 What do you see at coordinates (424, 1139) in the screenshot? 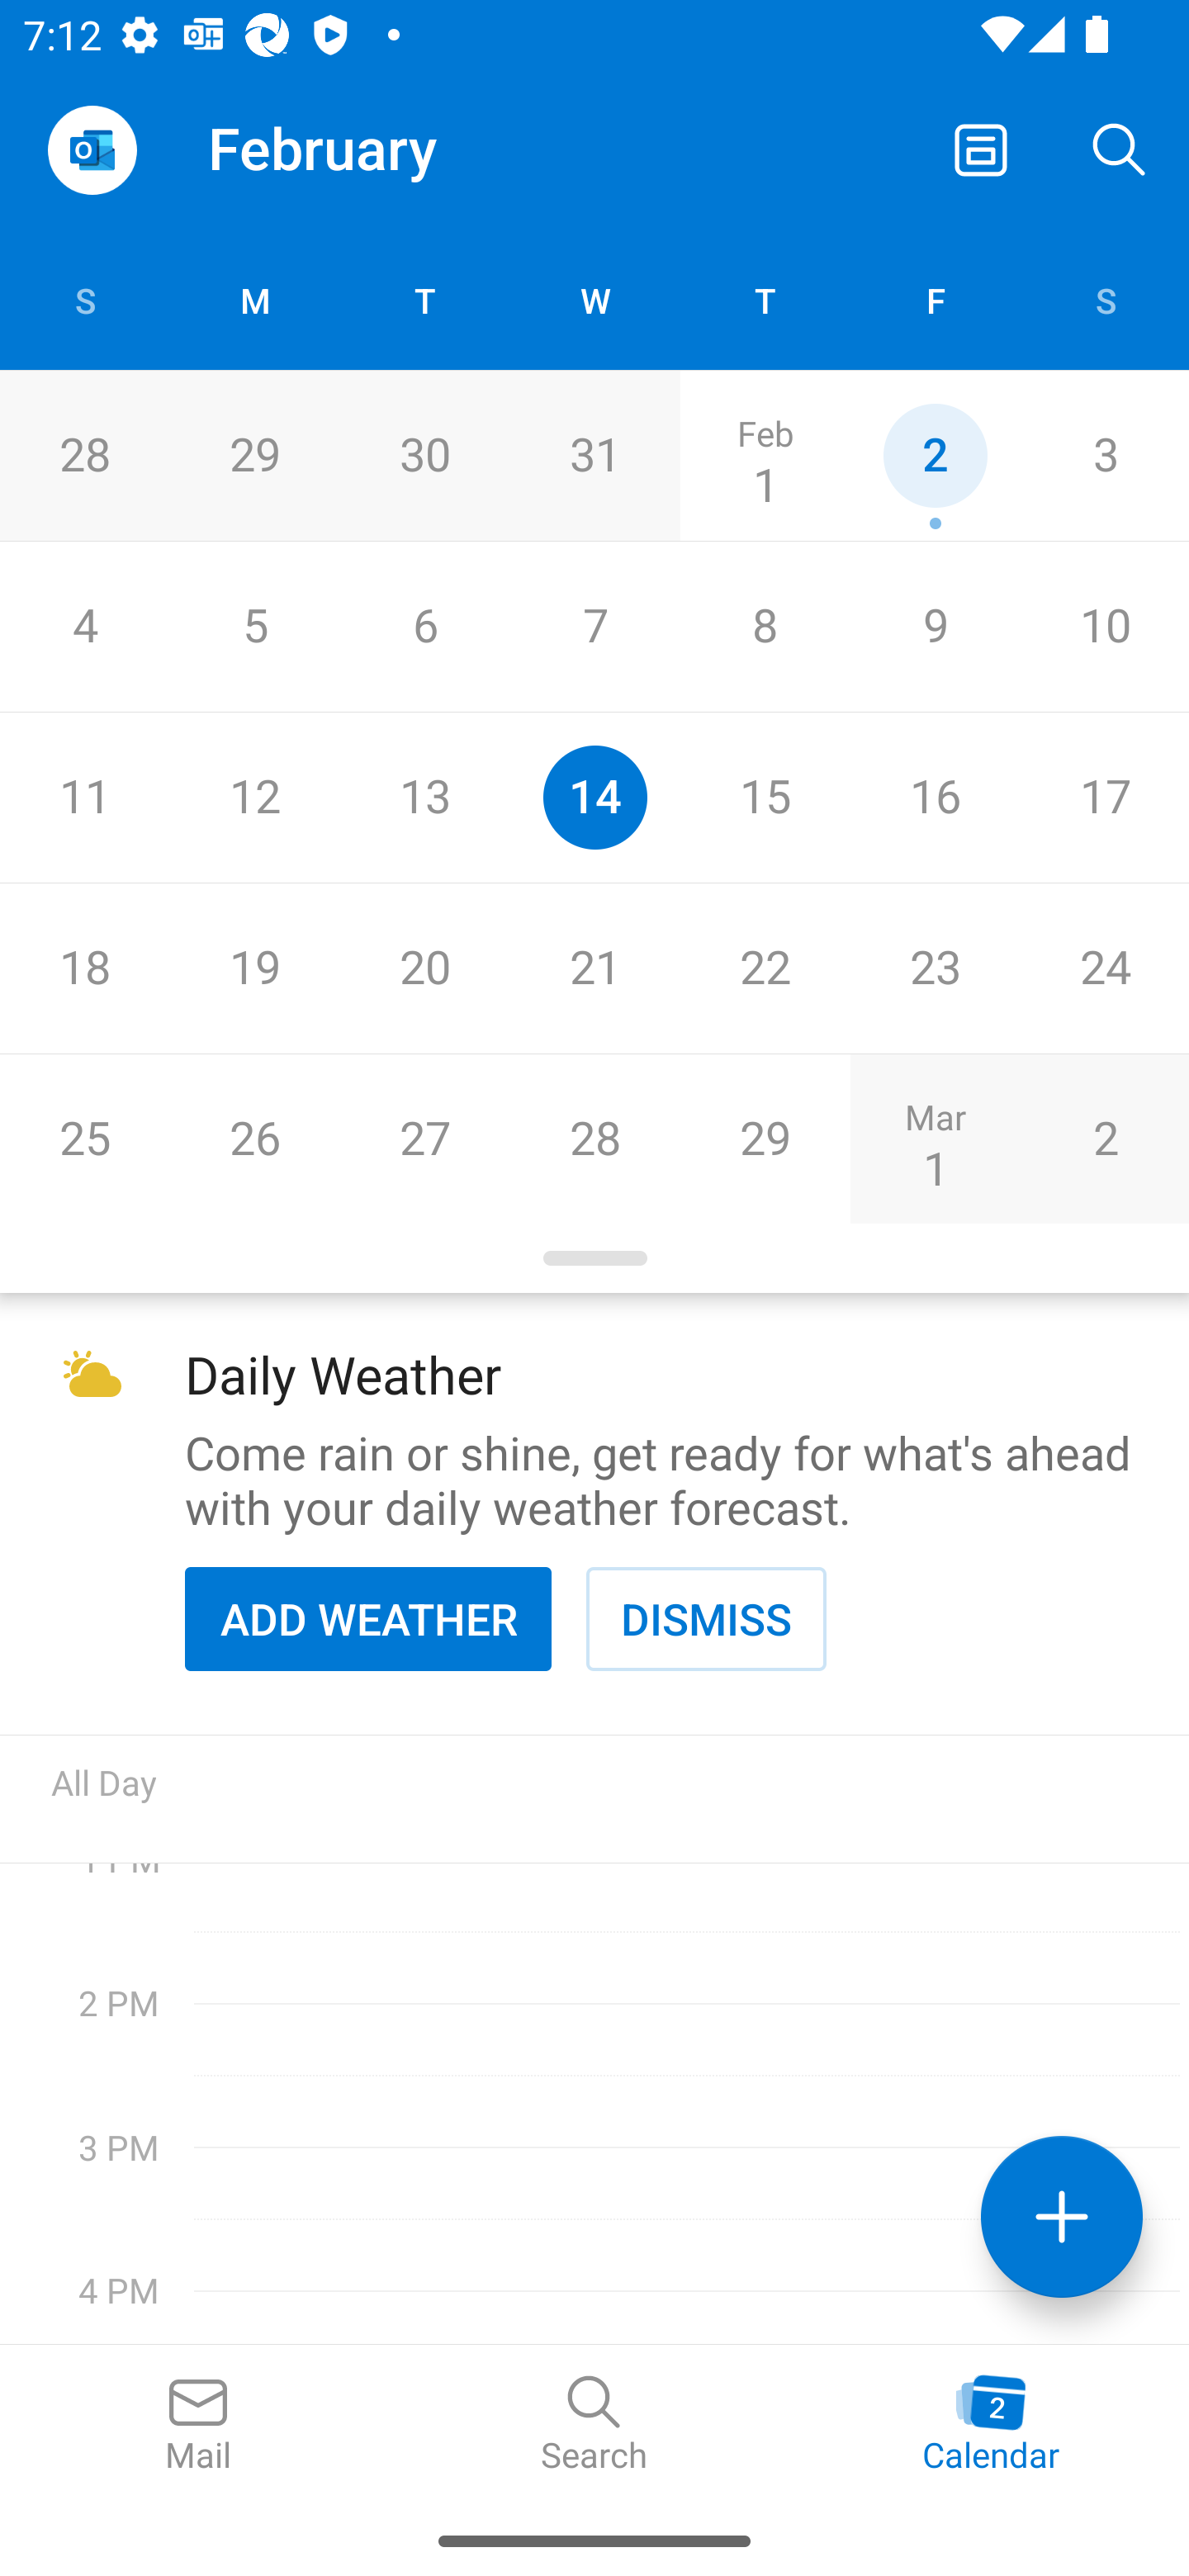
I see `27 Tuesday, February 27` at bounding box center [424, 1139].